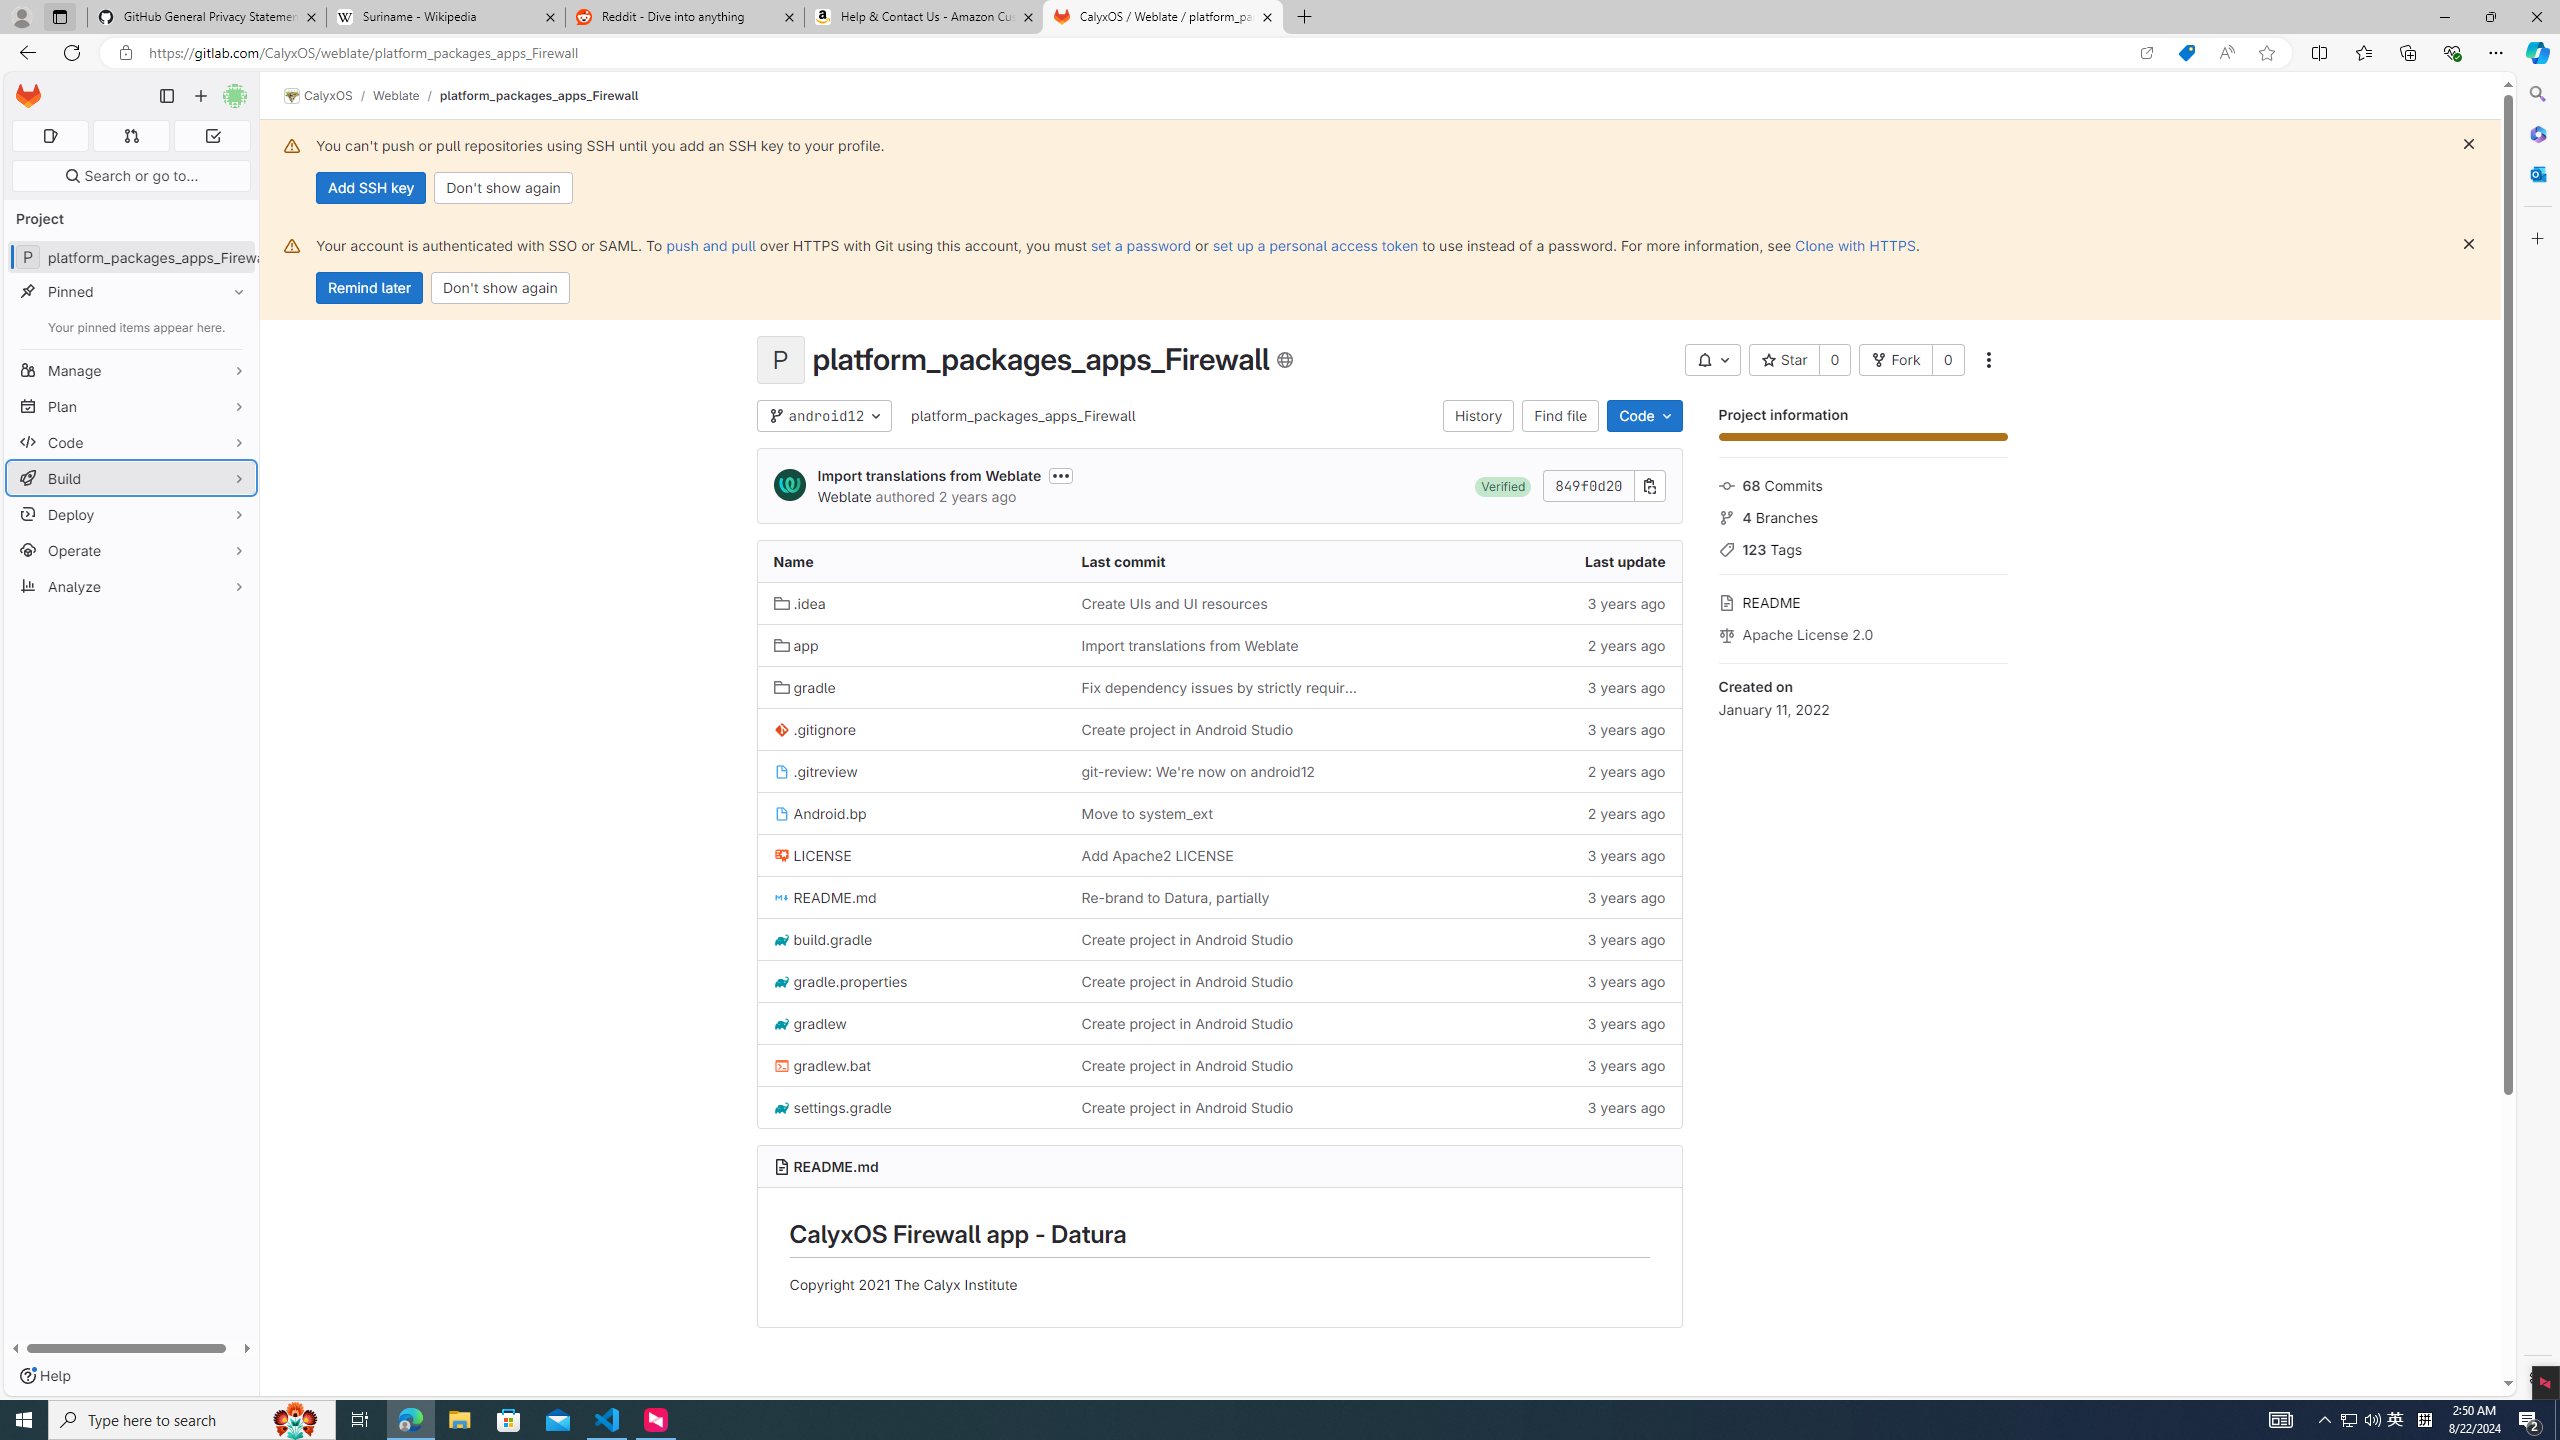 The image size is (2560, 1440). What do you see at coordinates (822, 1065) in the screenshot?
I see `gradlew.bat` at bounding box center [822, 1065].